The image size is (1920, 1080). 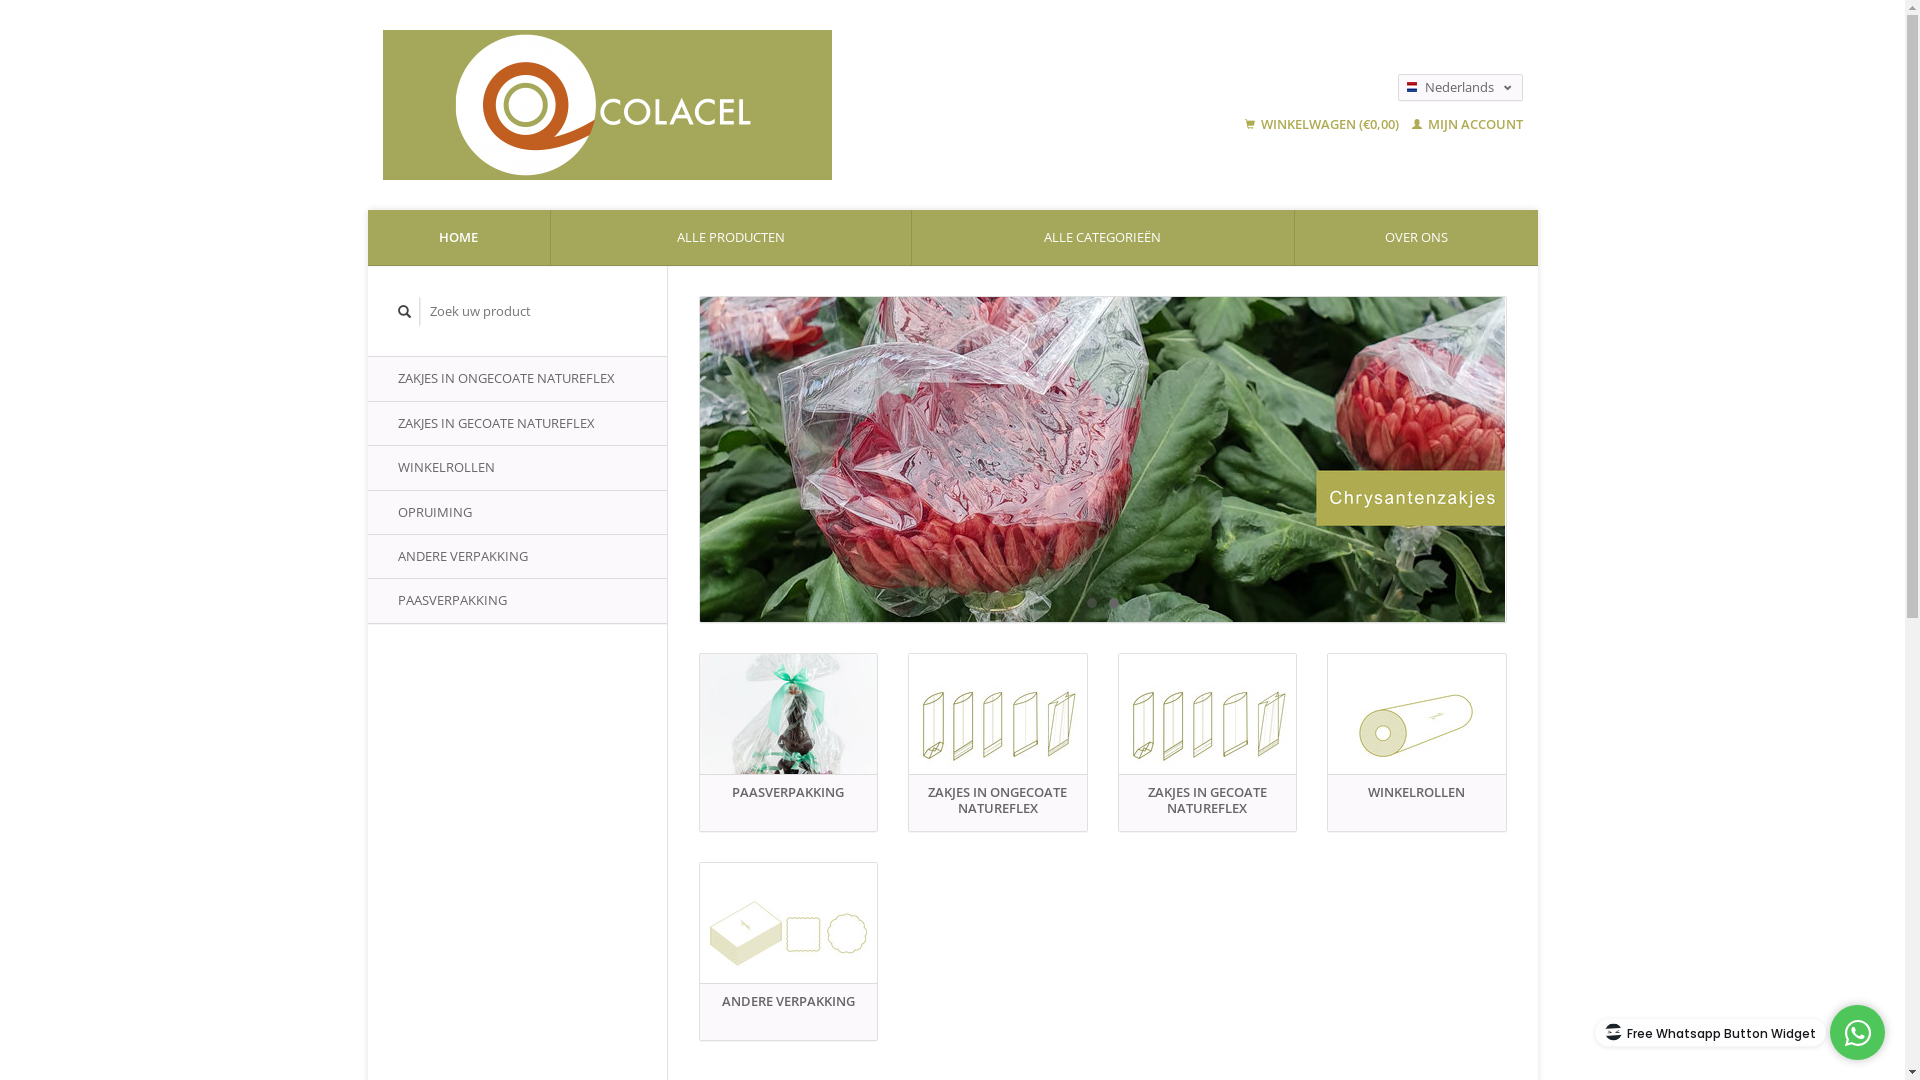 What do you see at coordinates (730, 238) in the screenshot?
I see `ALLE PRODUCTEN` at bounding box center [730, 238].